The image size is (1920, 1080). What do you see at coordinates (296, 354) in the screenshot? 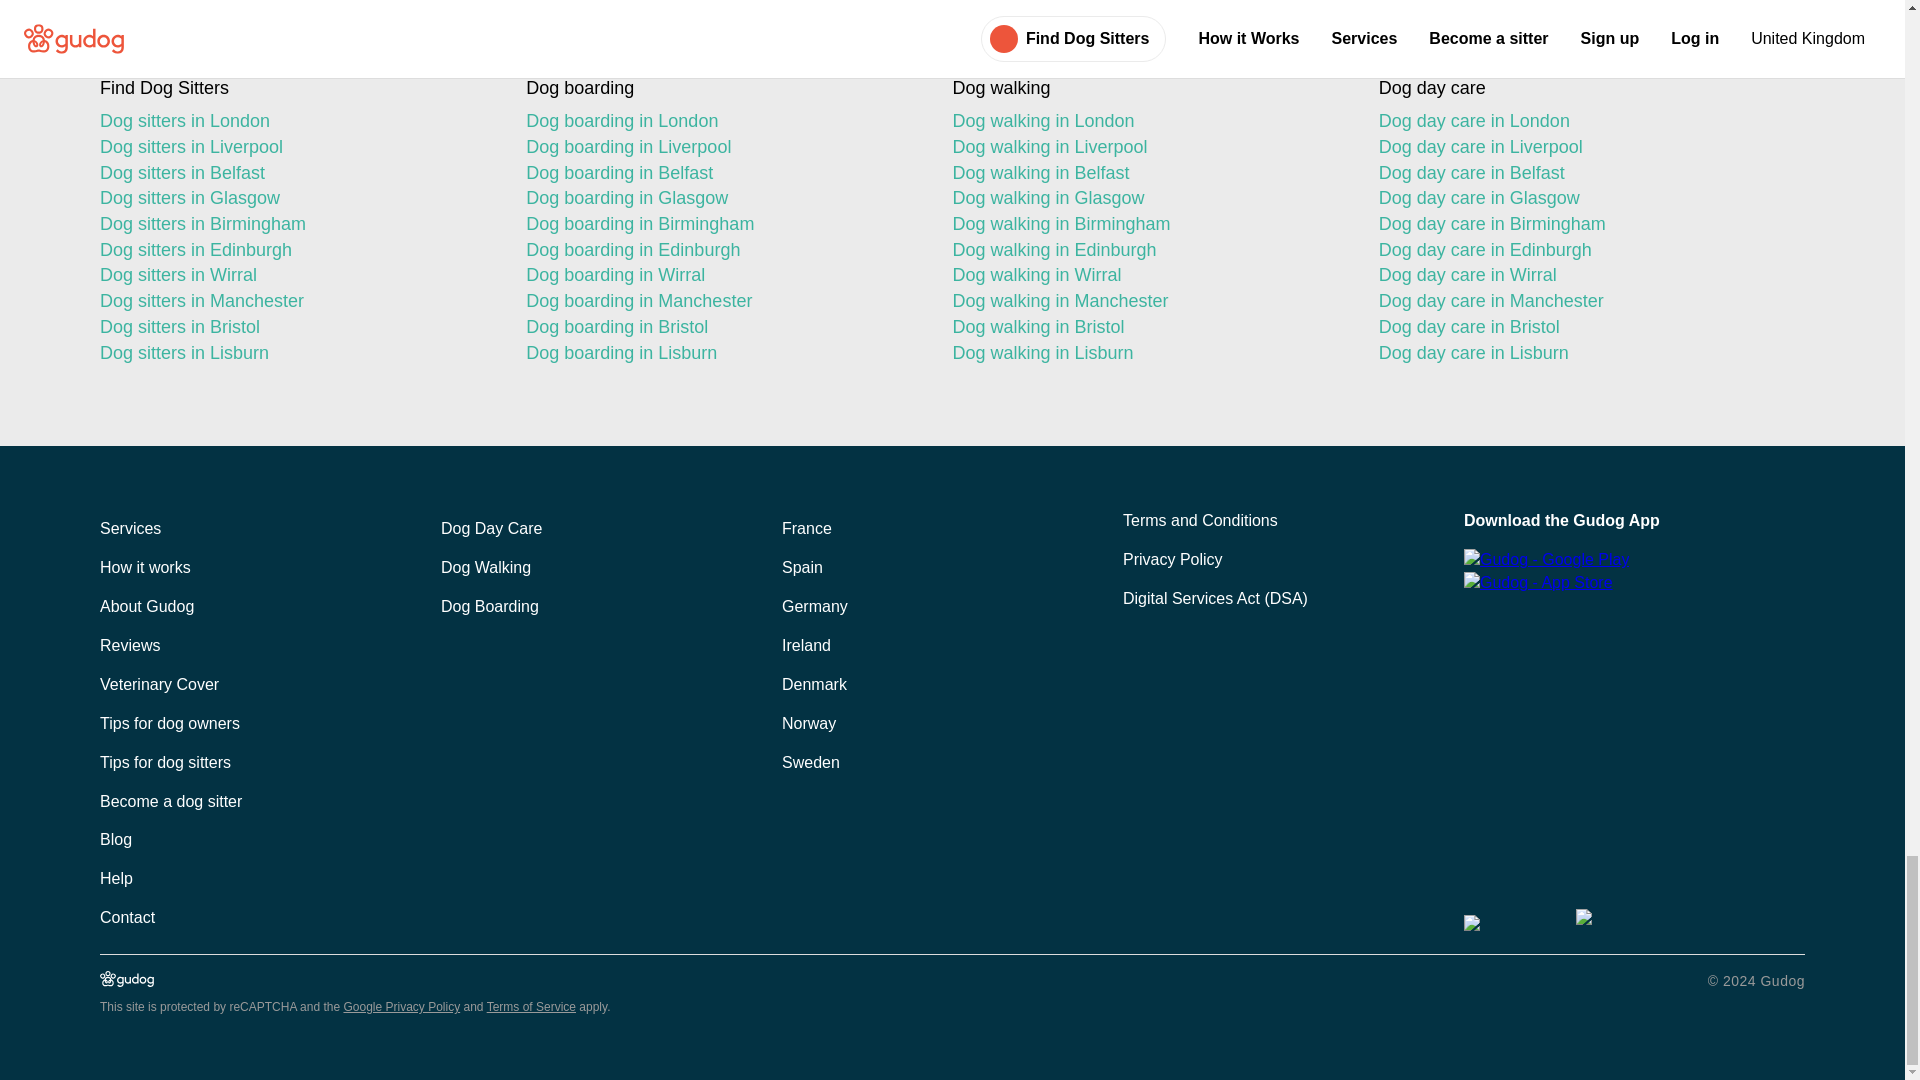
I see `Dog sitters in Lisburn` at bounding box center [296, 354].